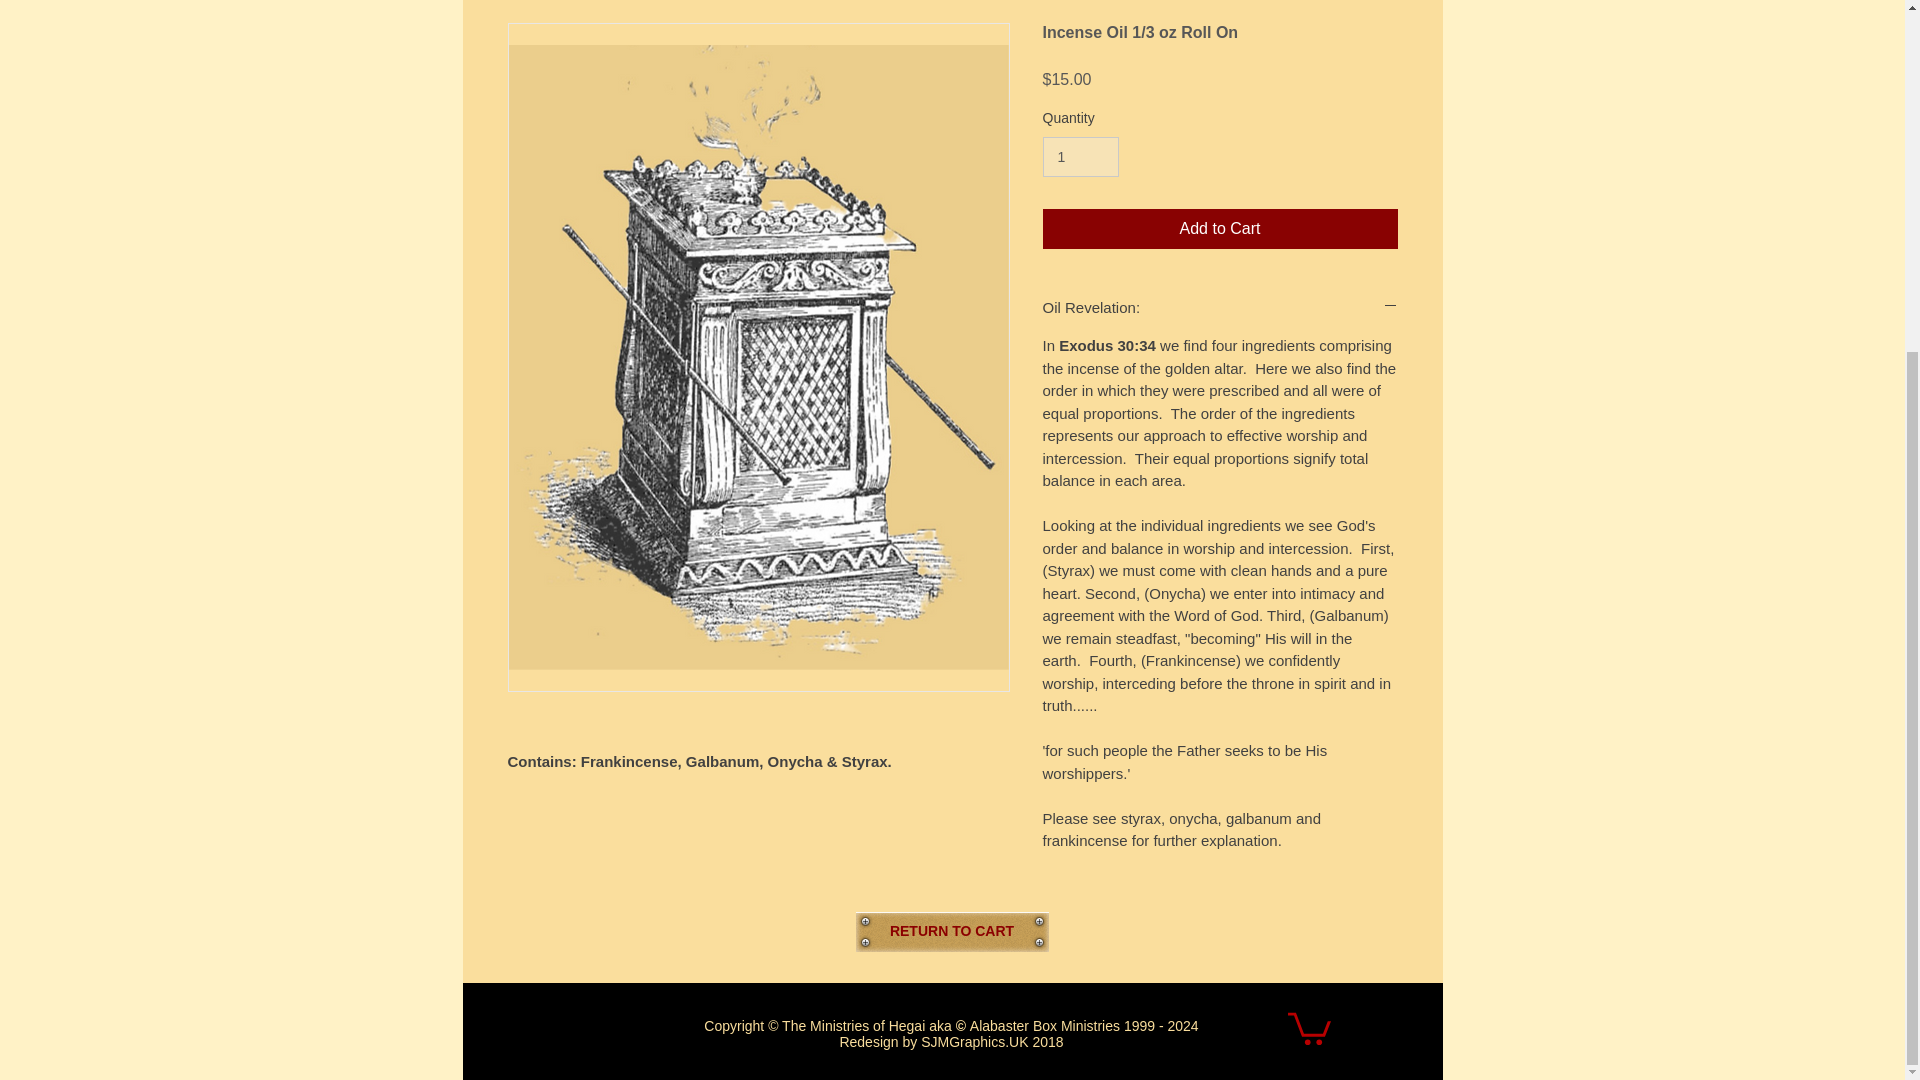 Image resolution: width=1920 pixels, height=1080 pixels. Describe the element at coordinates (1080, 158) in the screenshot. I see `1` at that location.